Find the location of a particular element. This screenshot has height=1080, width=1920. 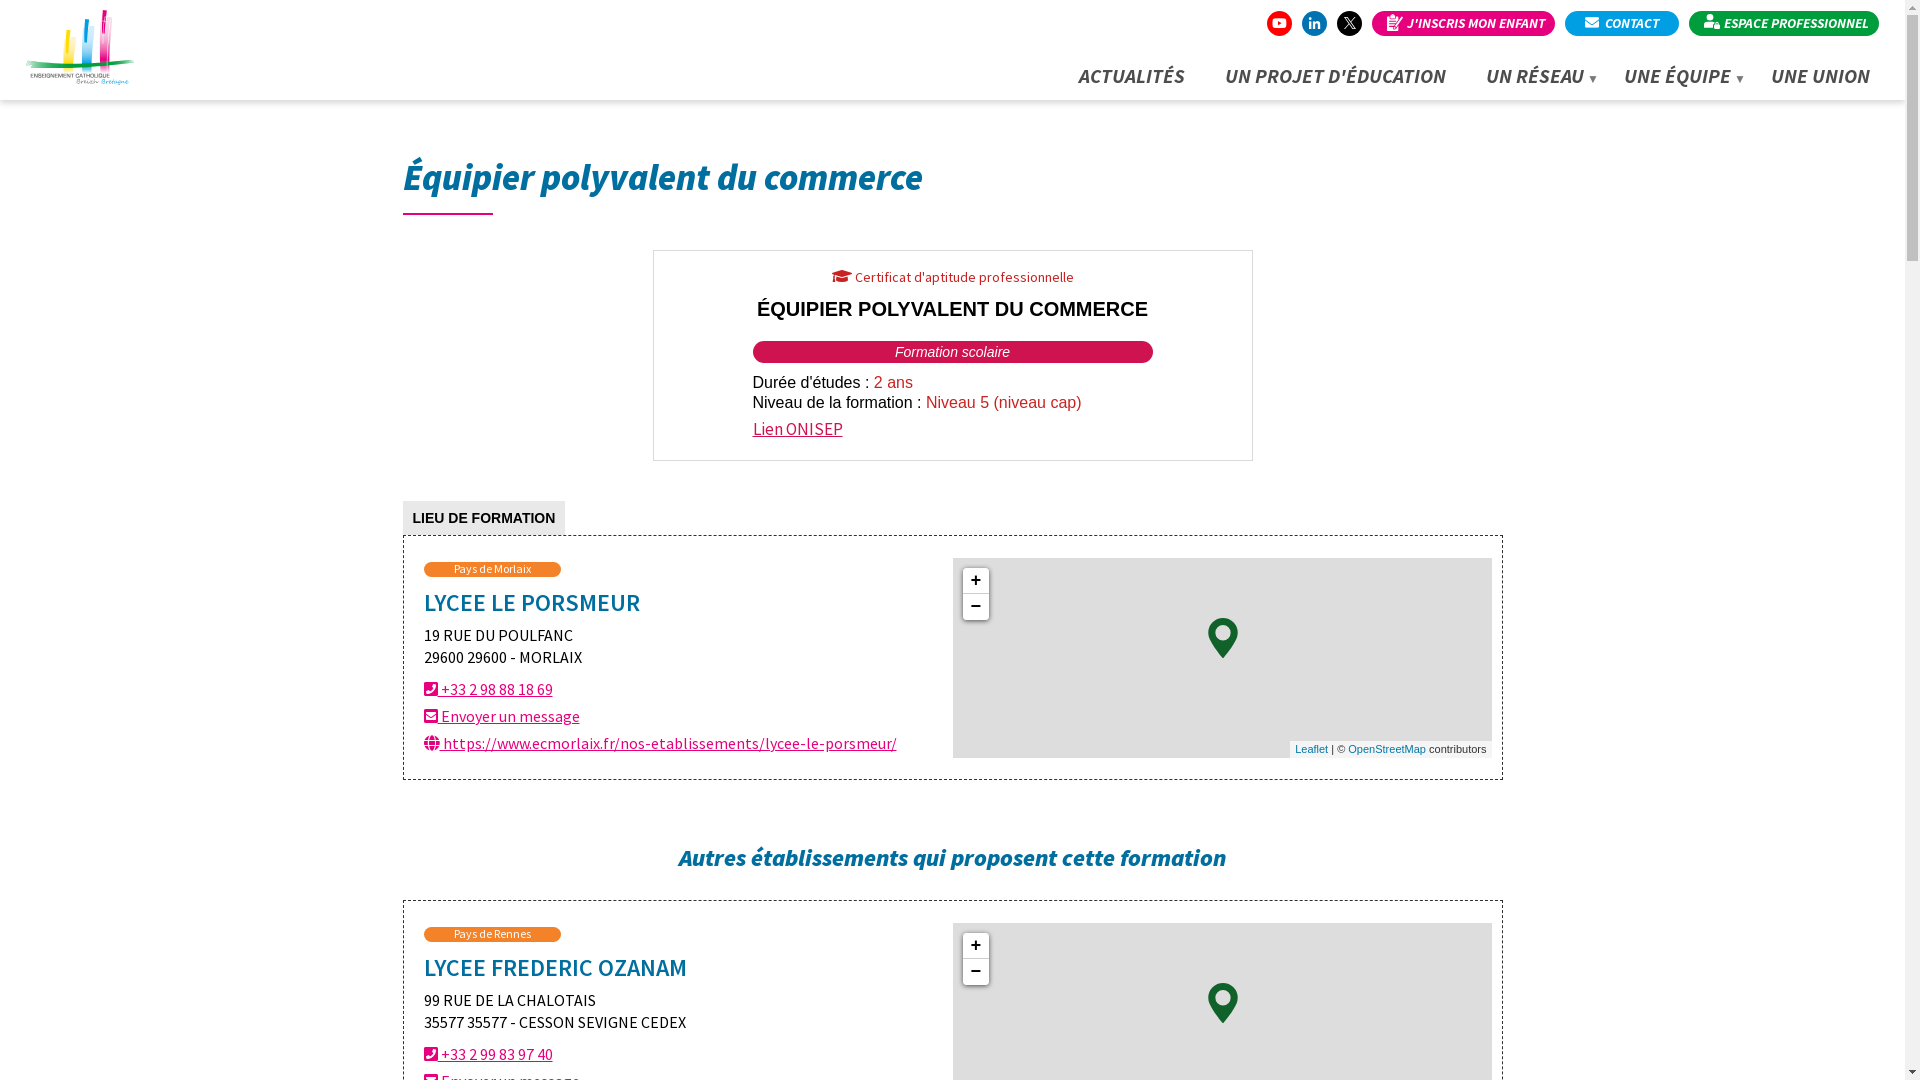

+ is located at coordinates (974, 581).